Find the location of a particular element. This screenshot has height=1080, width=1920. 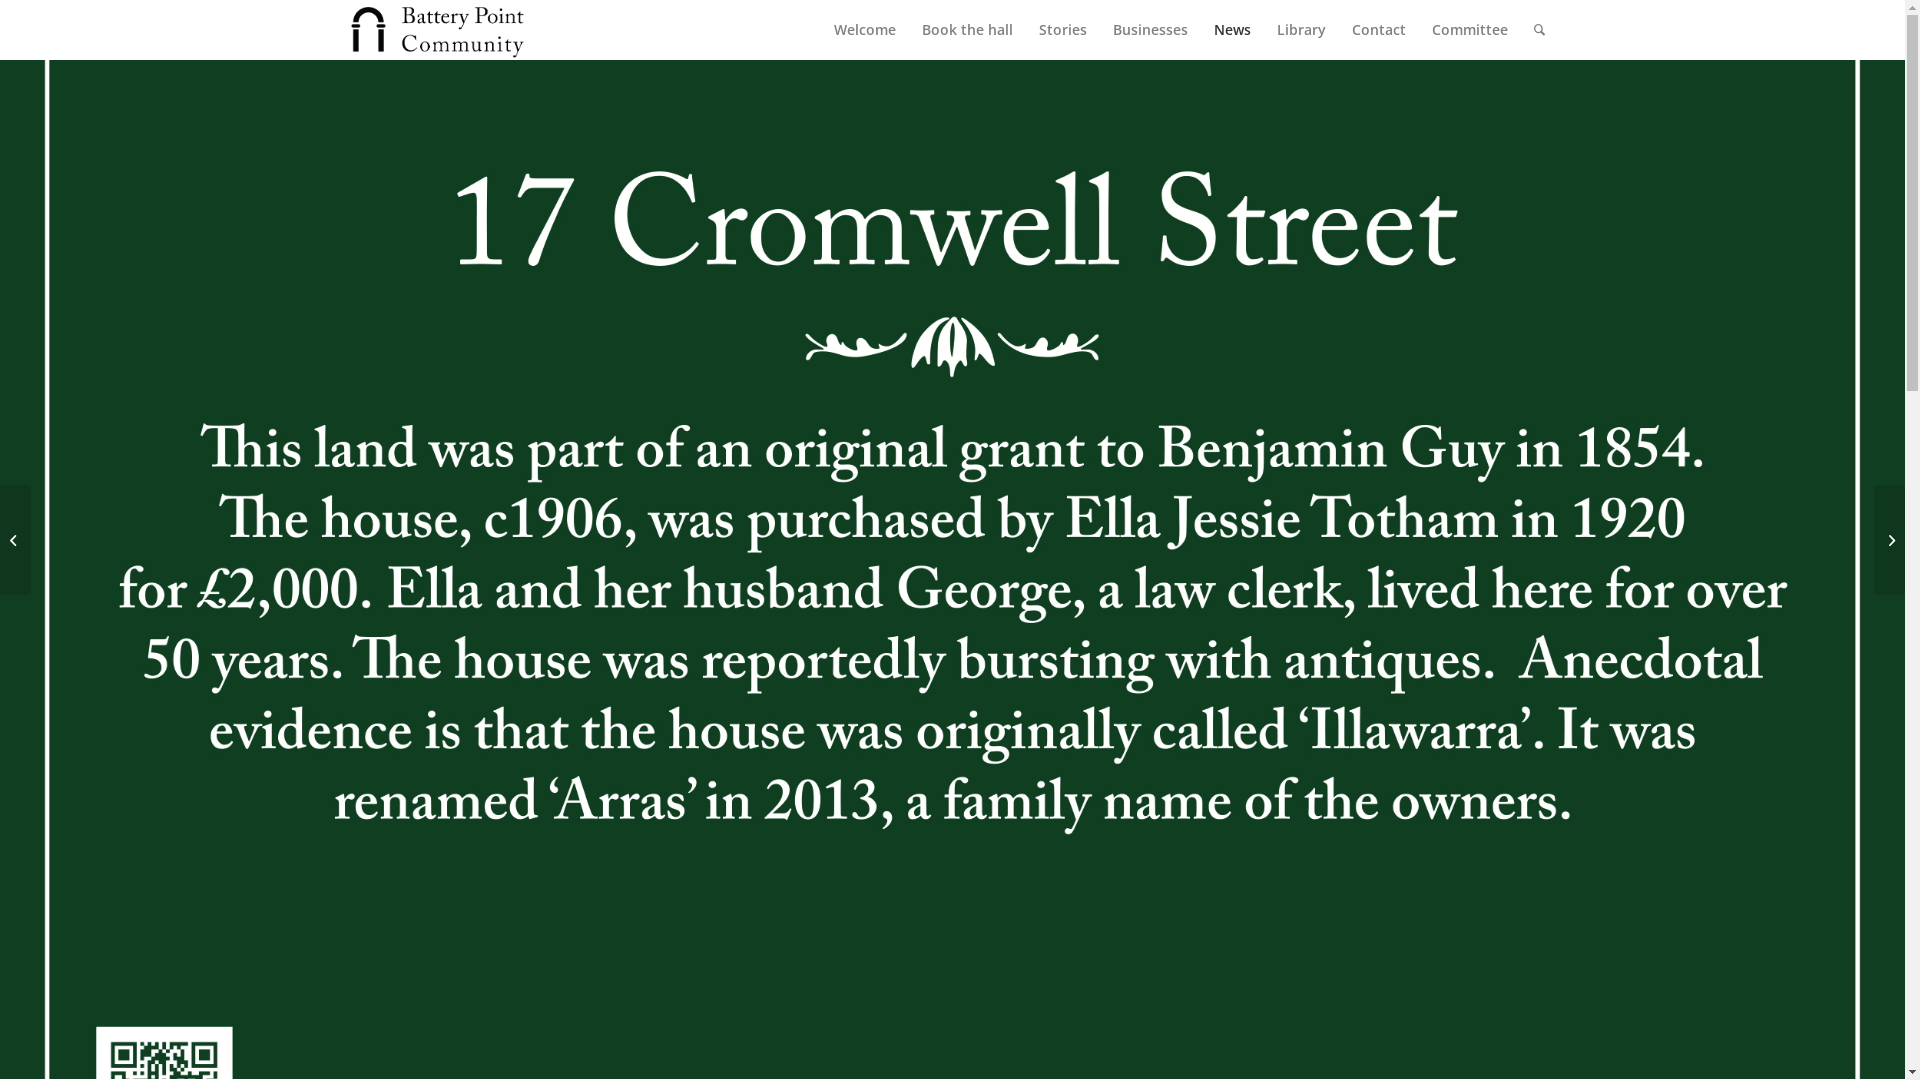

News is located at coordinates (1232, 30).